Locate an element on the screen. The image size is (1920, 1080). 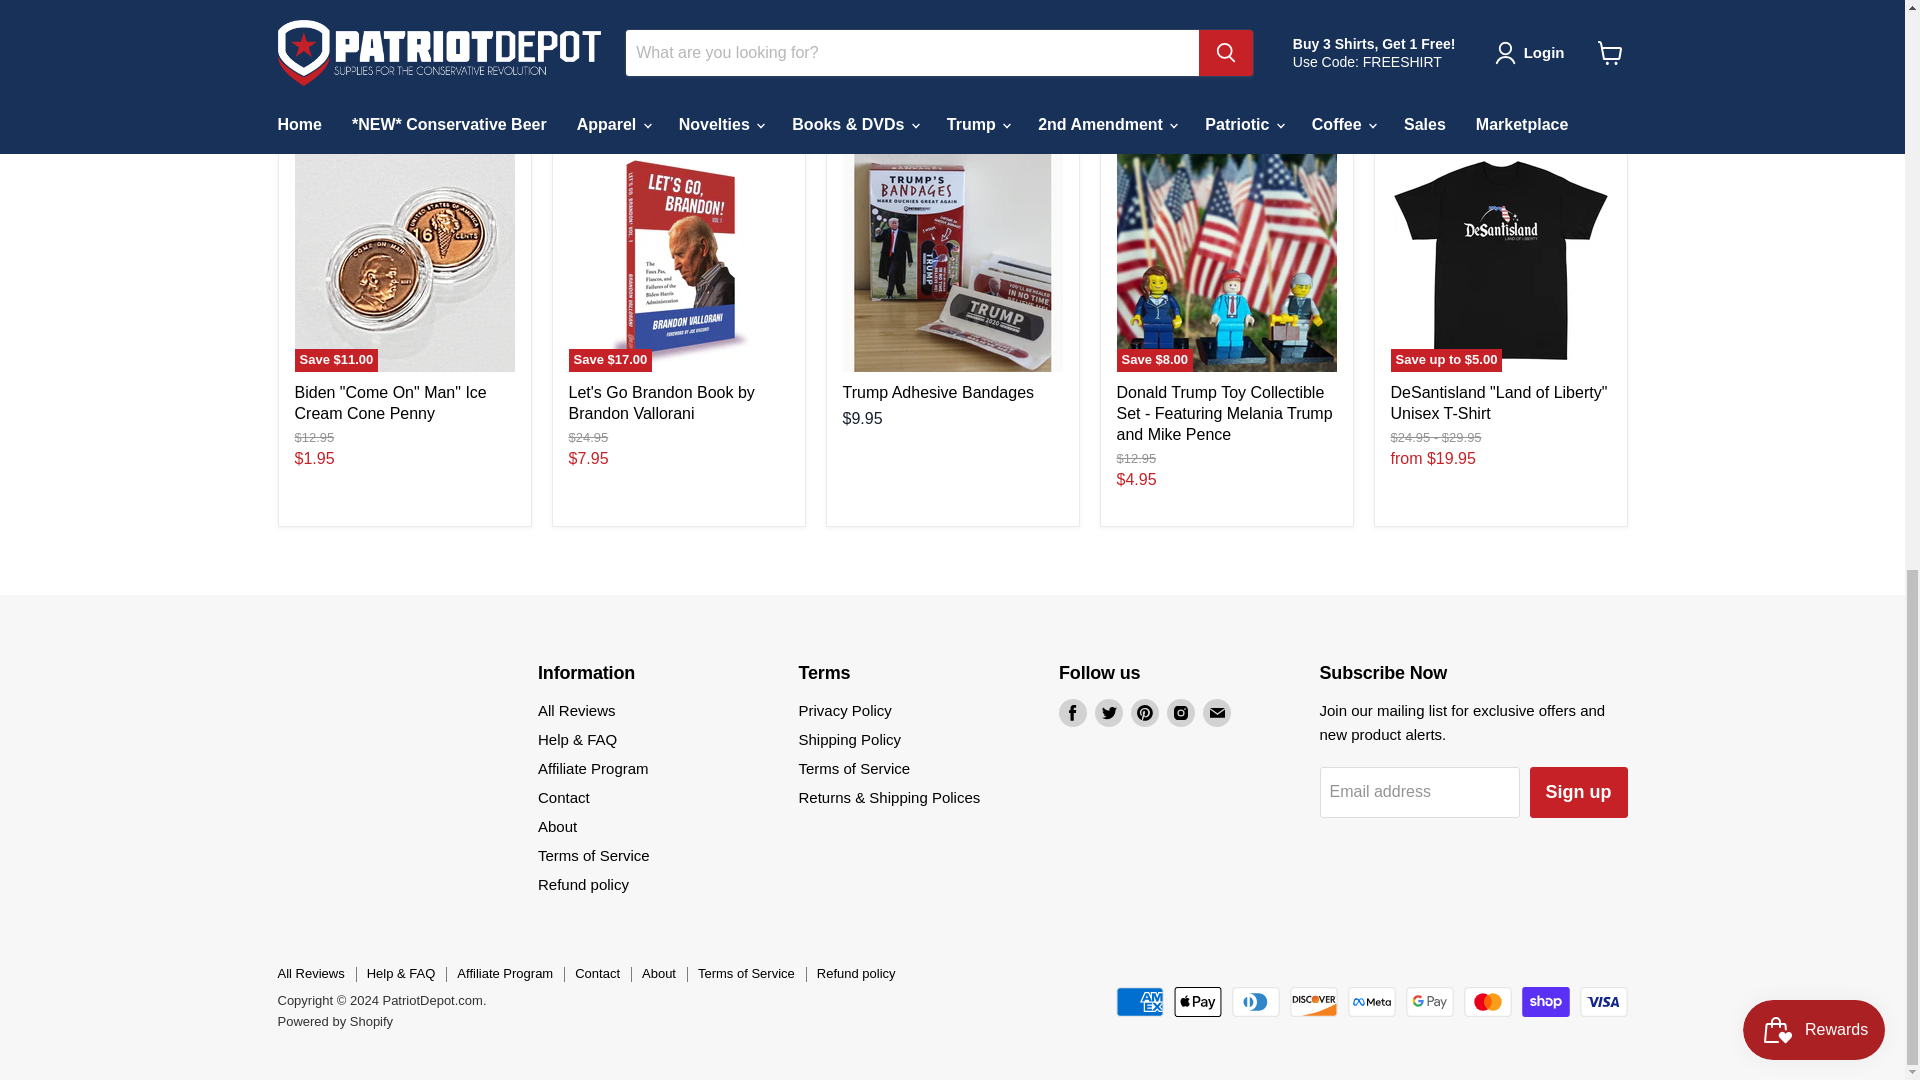
Pinterest is located at coordinates (1144, 712).